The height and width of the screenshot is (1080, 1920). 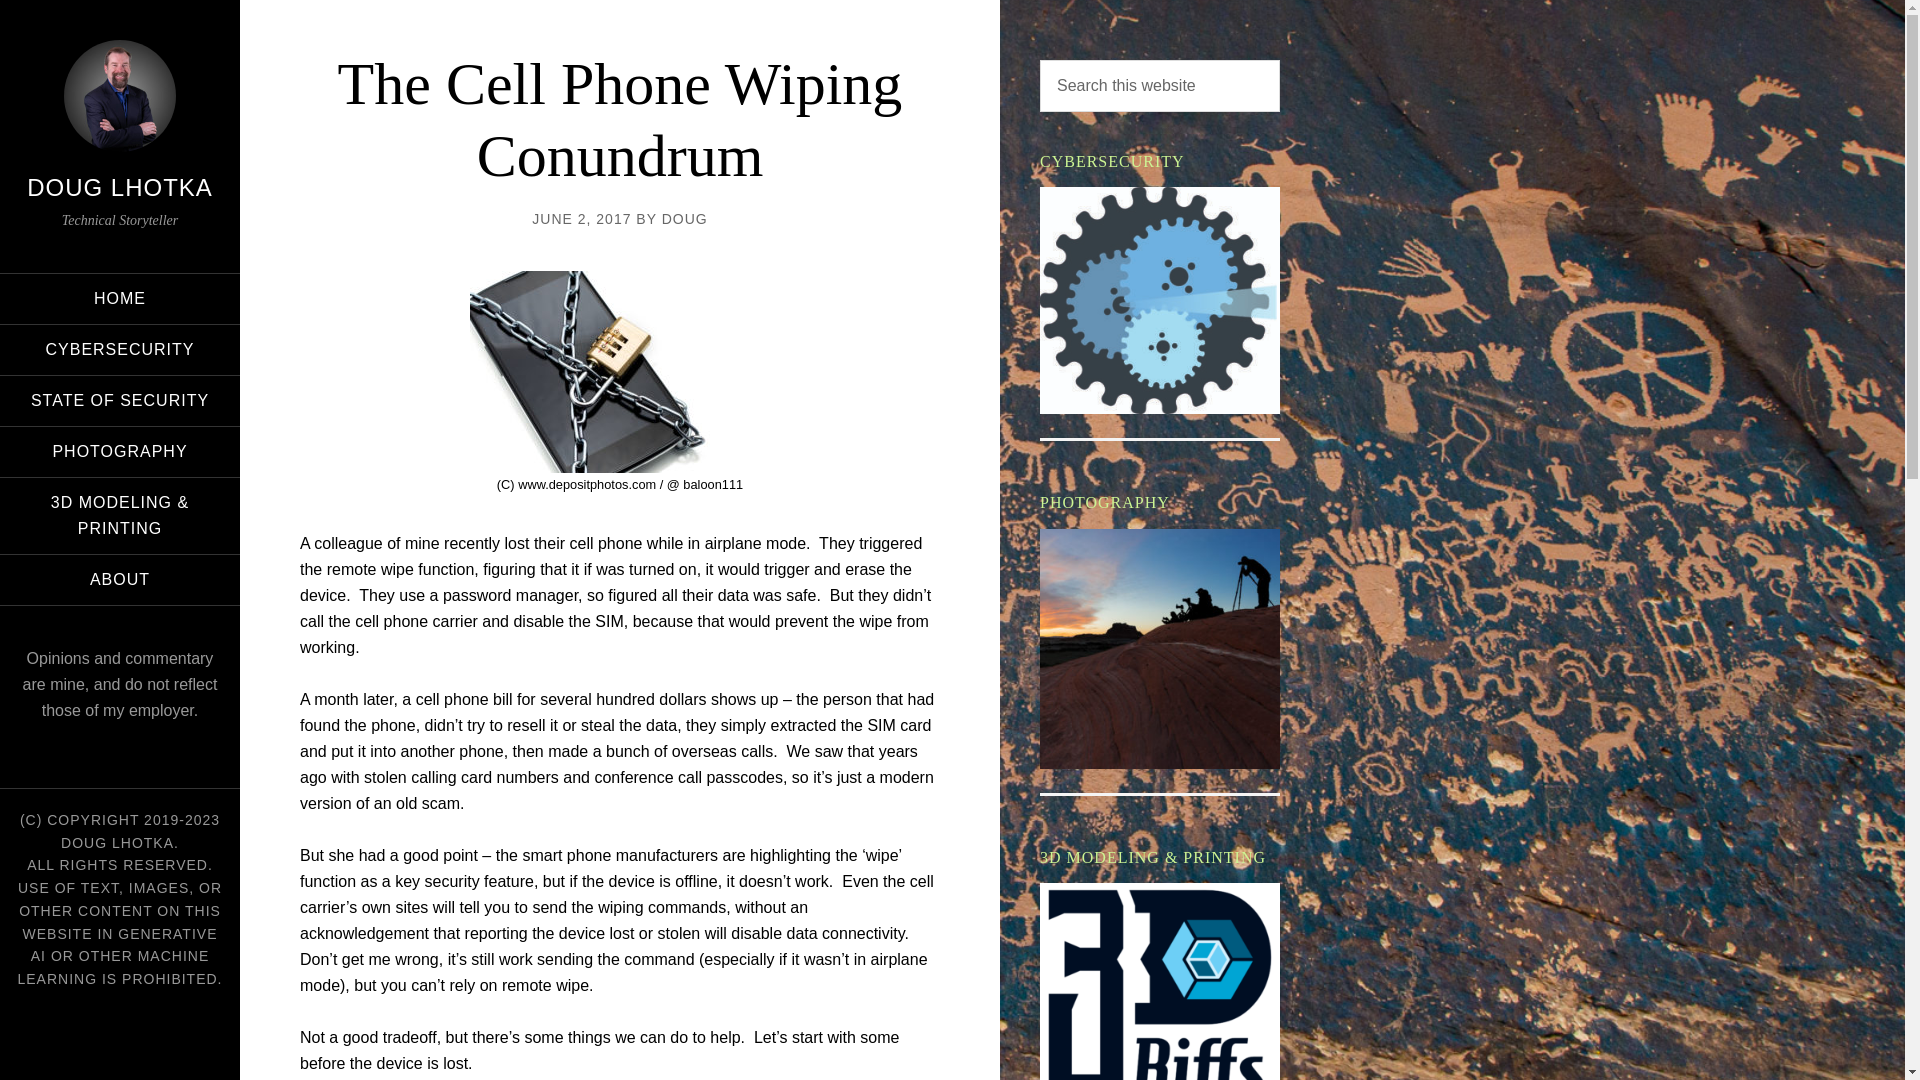 What do you see at coordinates (120, 186) in the screenshot?
I see `DOUG LHOTKA` at bounding box center [120, 186].